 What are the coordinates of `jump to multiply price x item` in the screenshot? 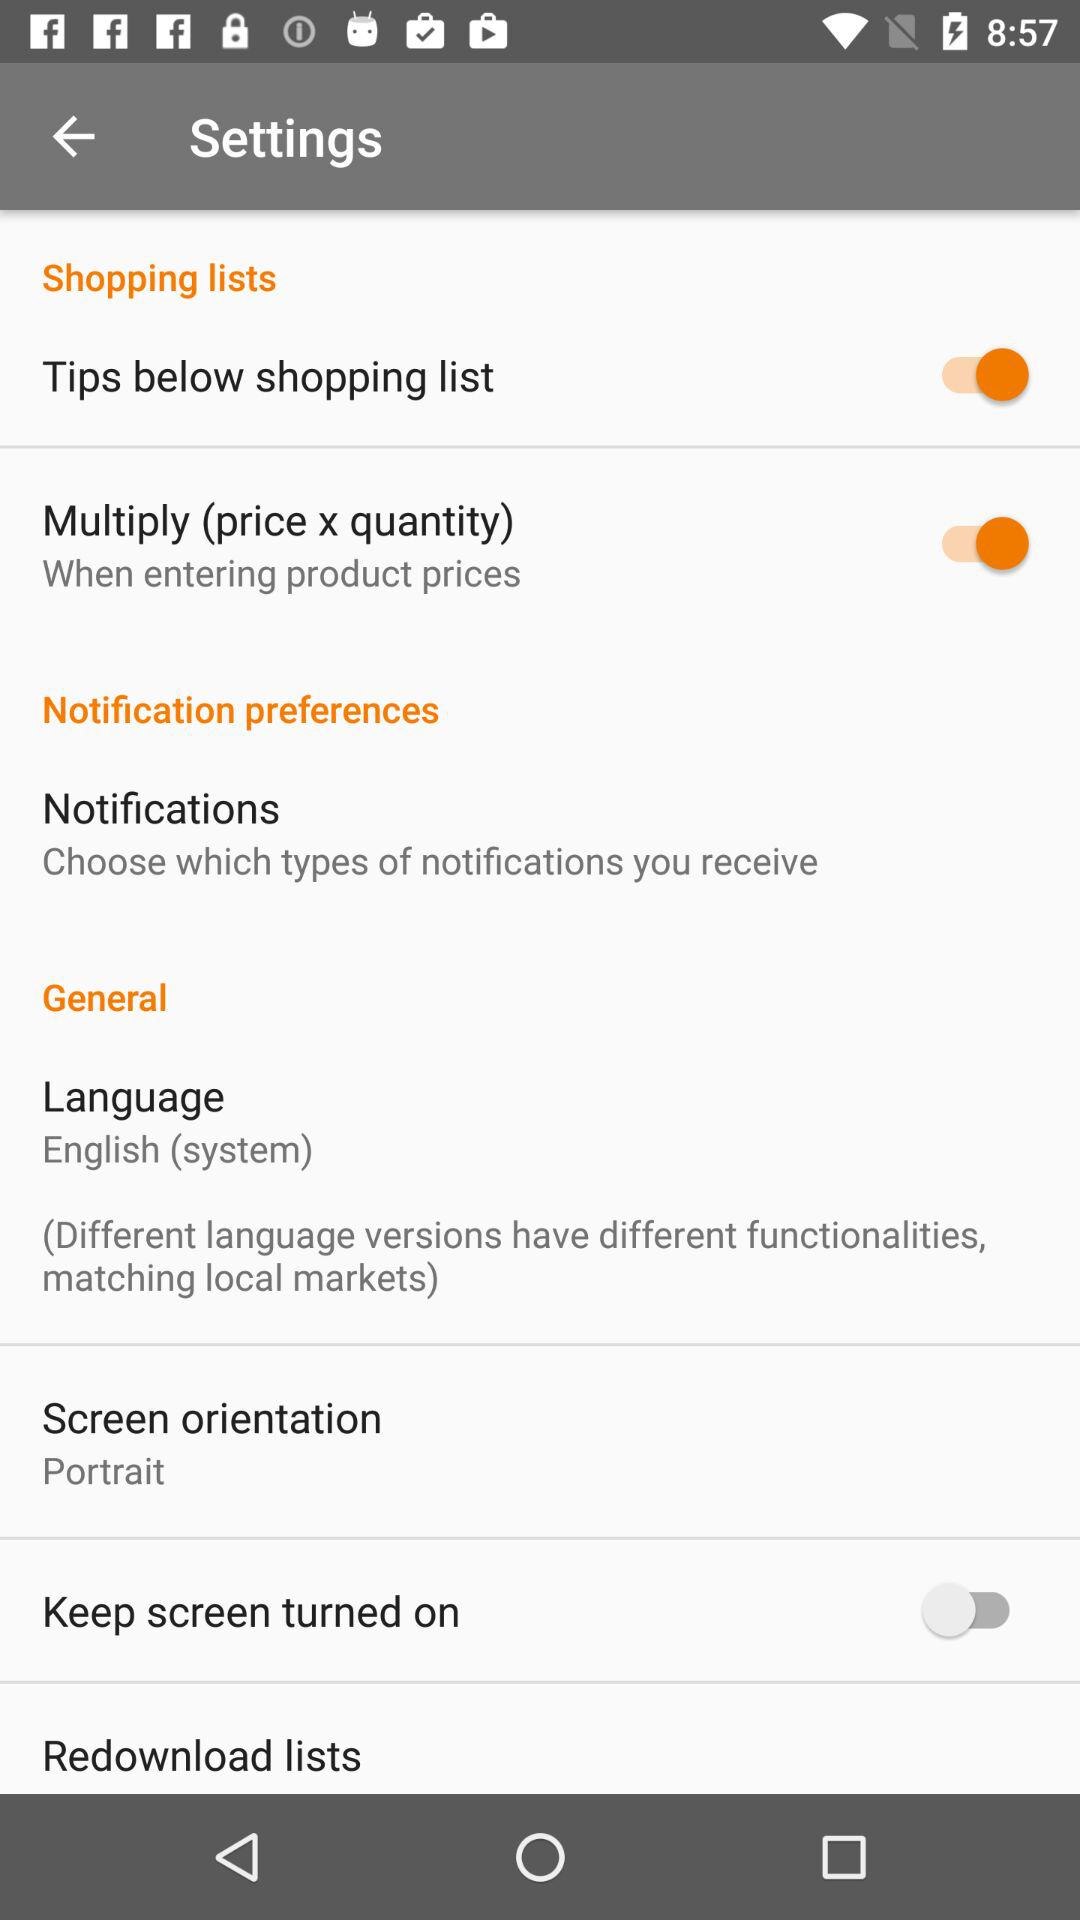 It's located at (278, 518).